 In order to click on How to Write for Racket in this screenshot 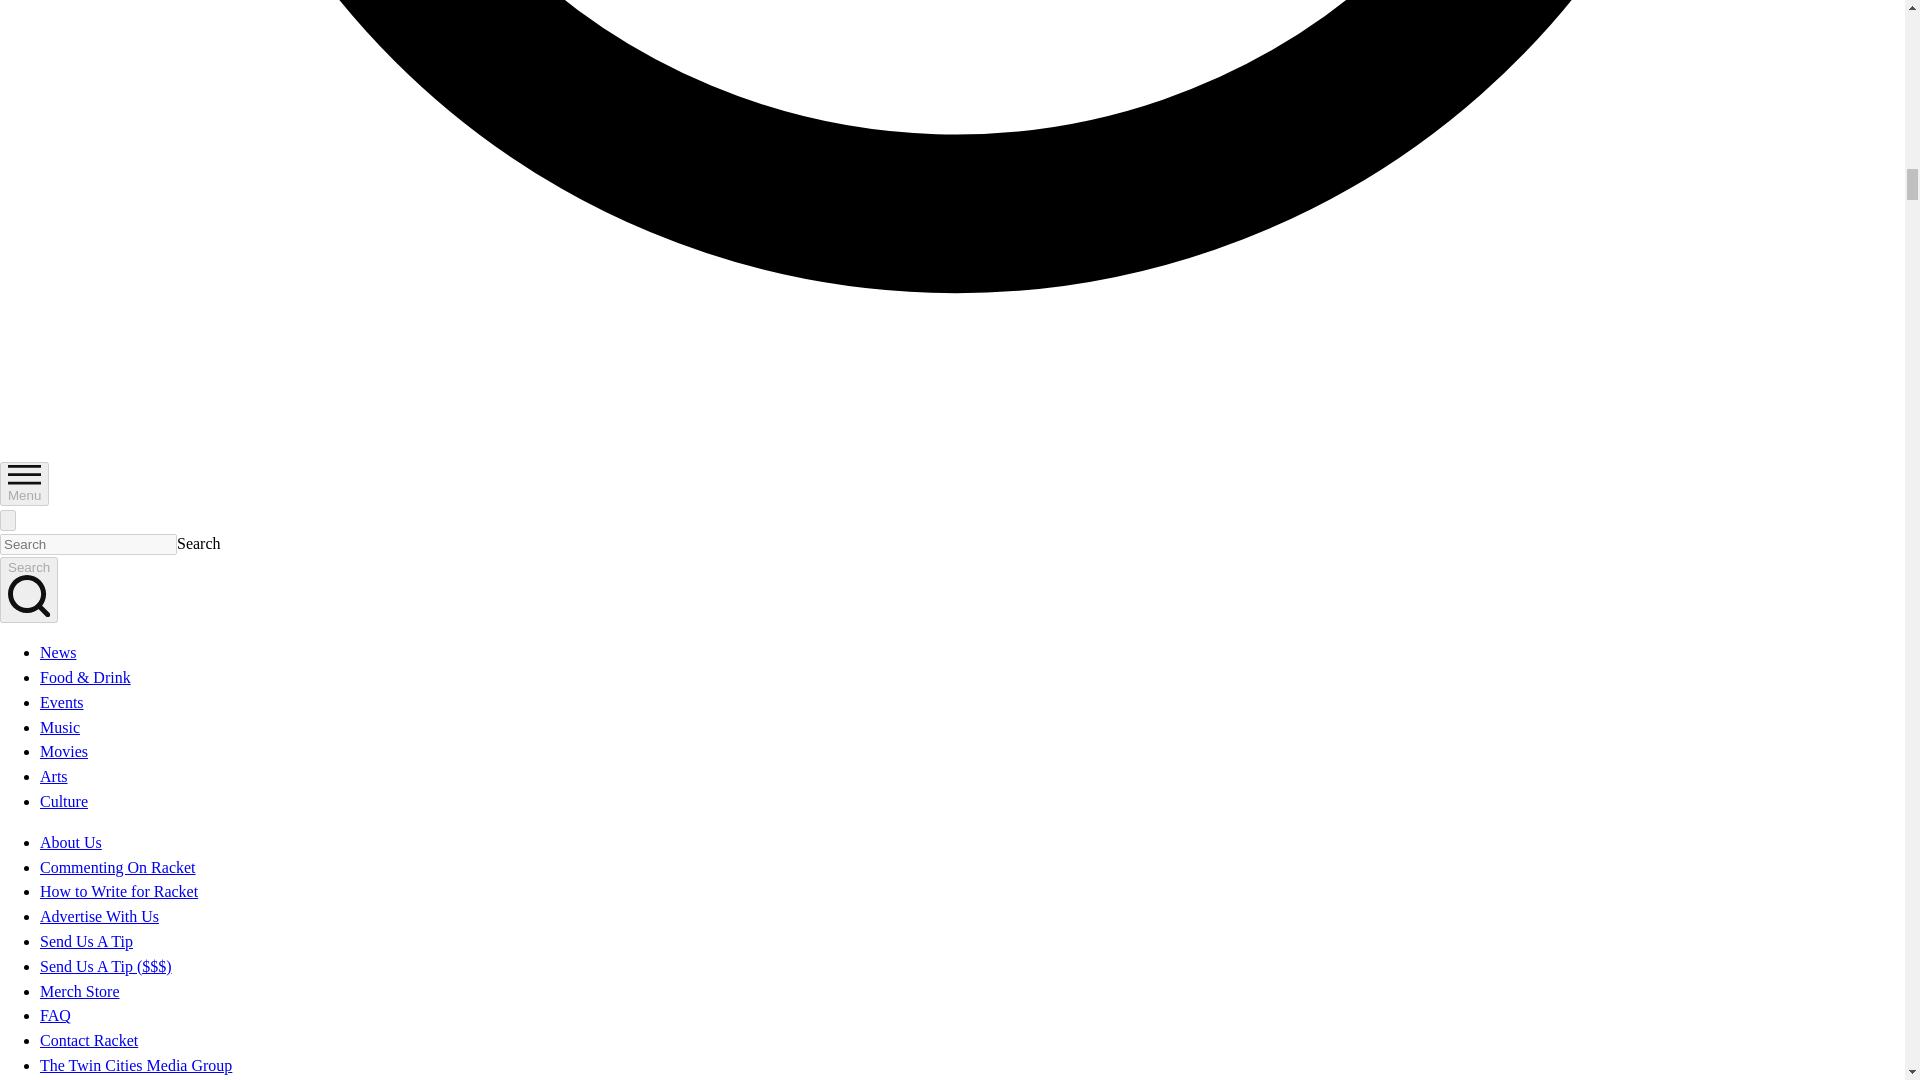, I will do `click(118, 891)`.